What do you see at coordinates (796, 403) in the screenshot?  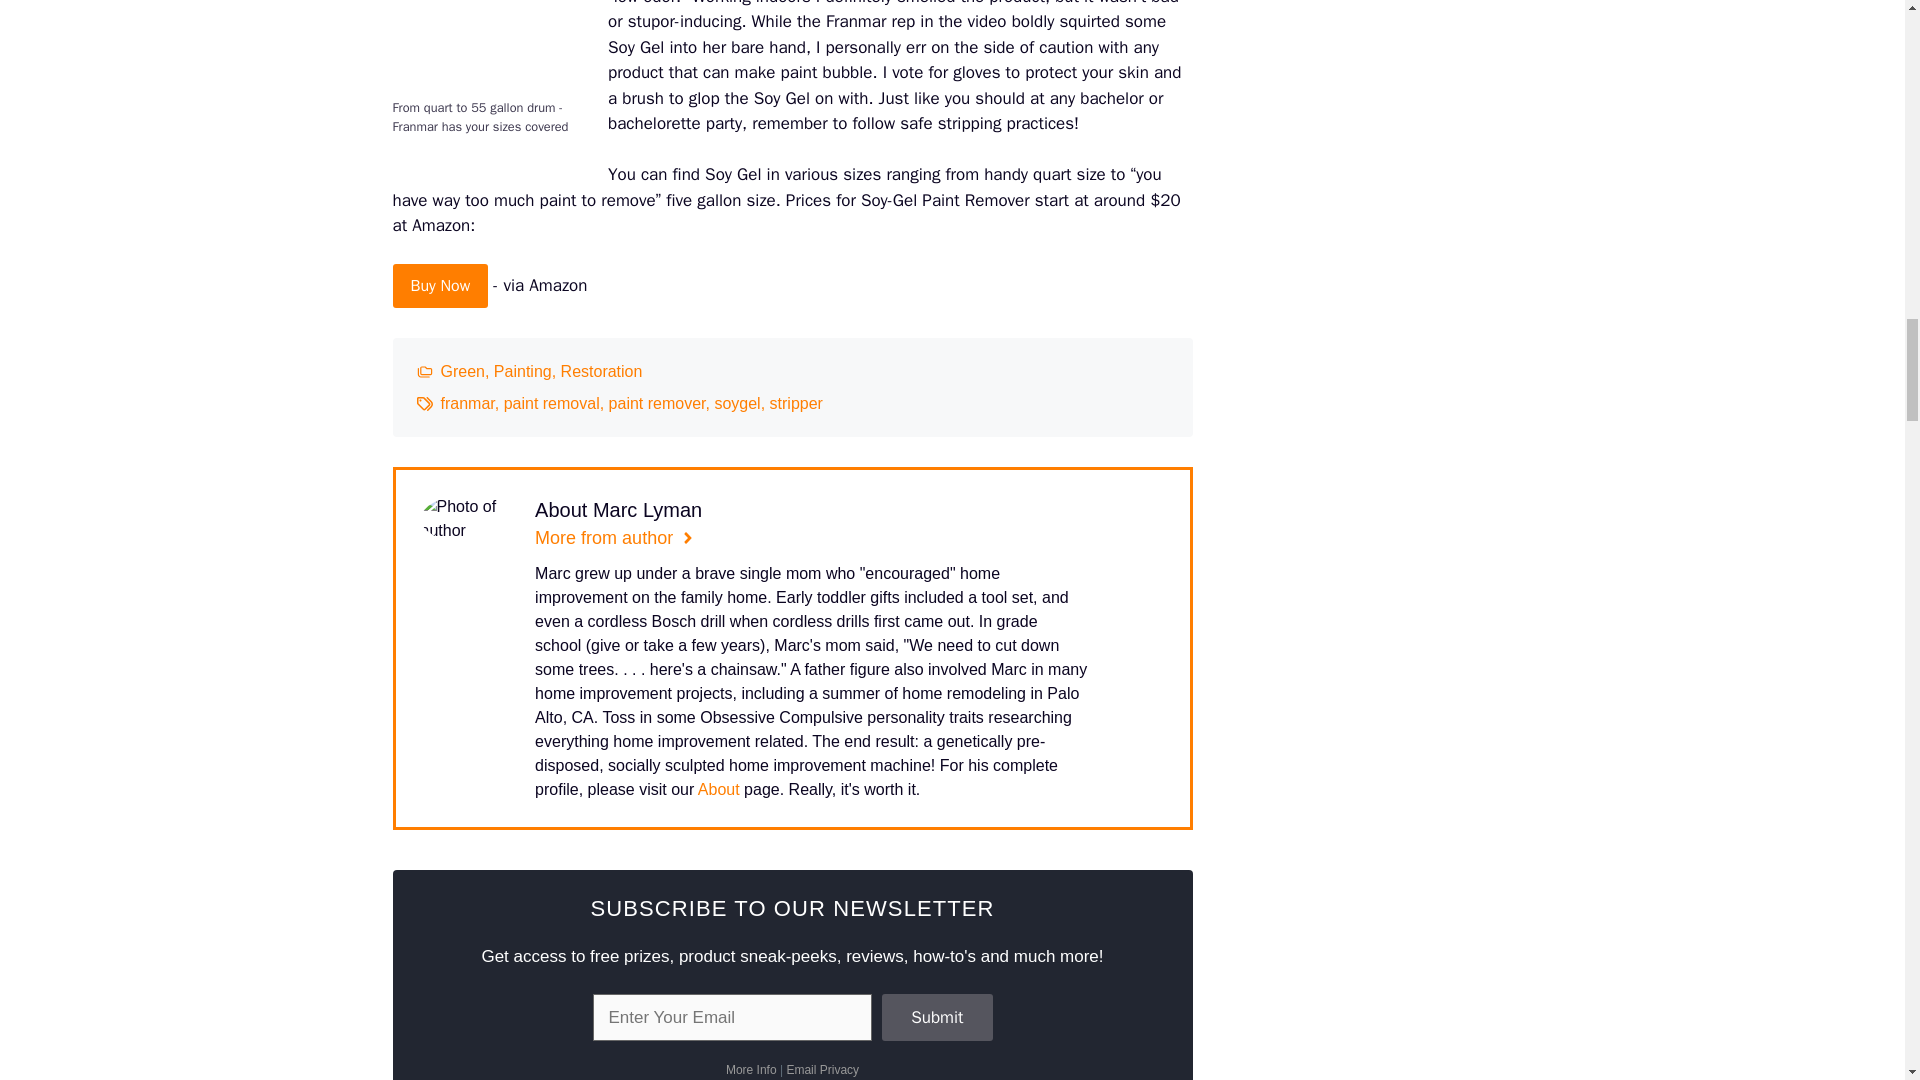 I see `stripper` at bounding box center [796, 403].